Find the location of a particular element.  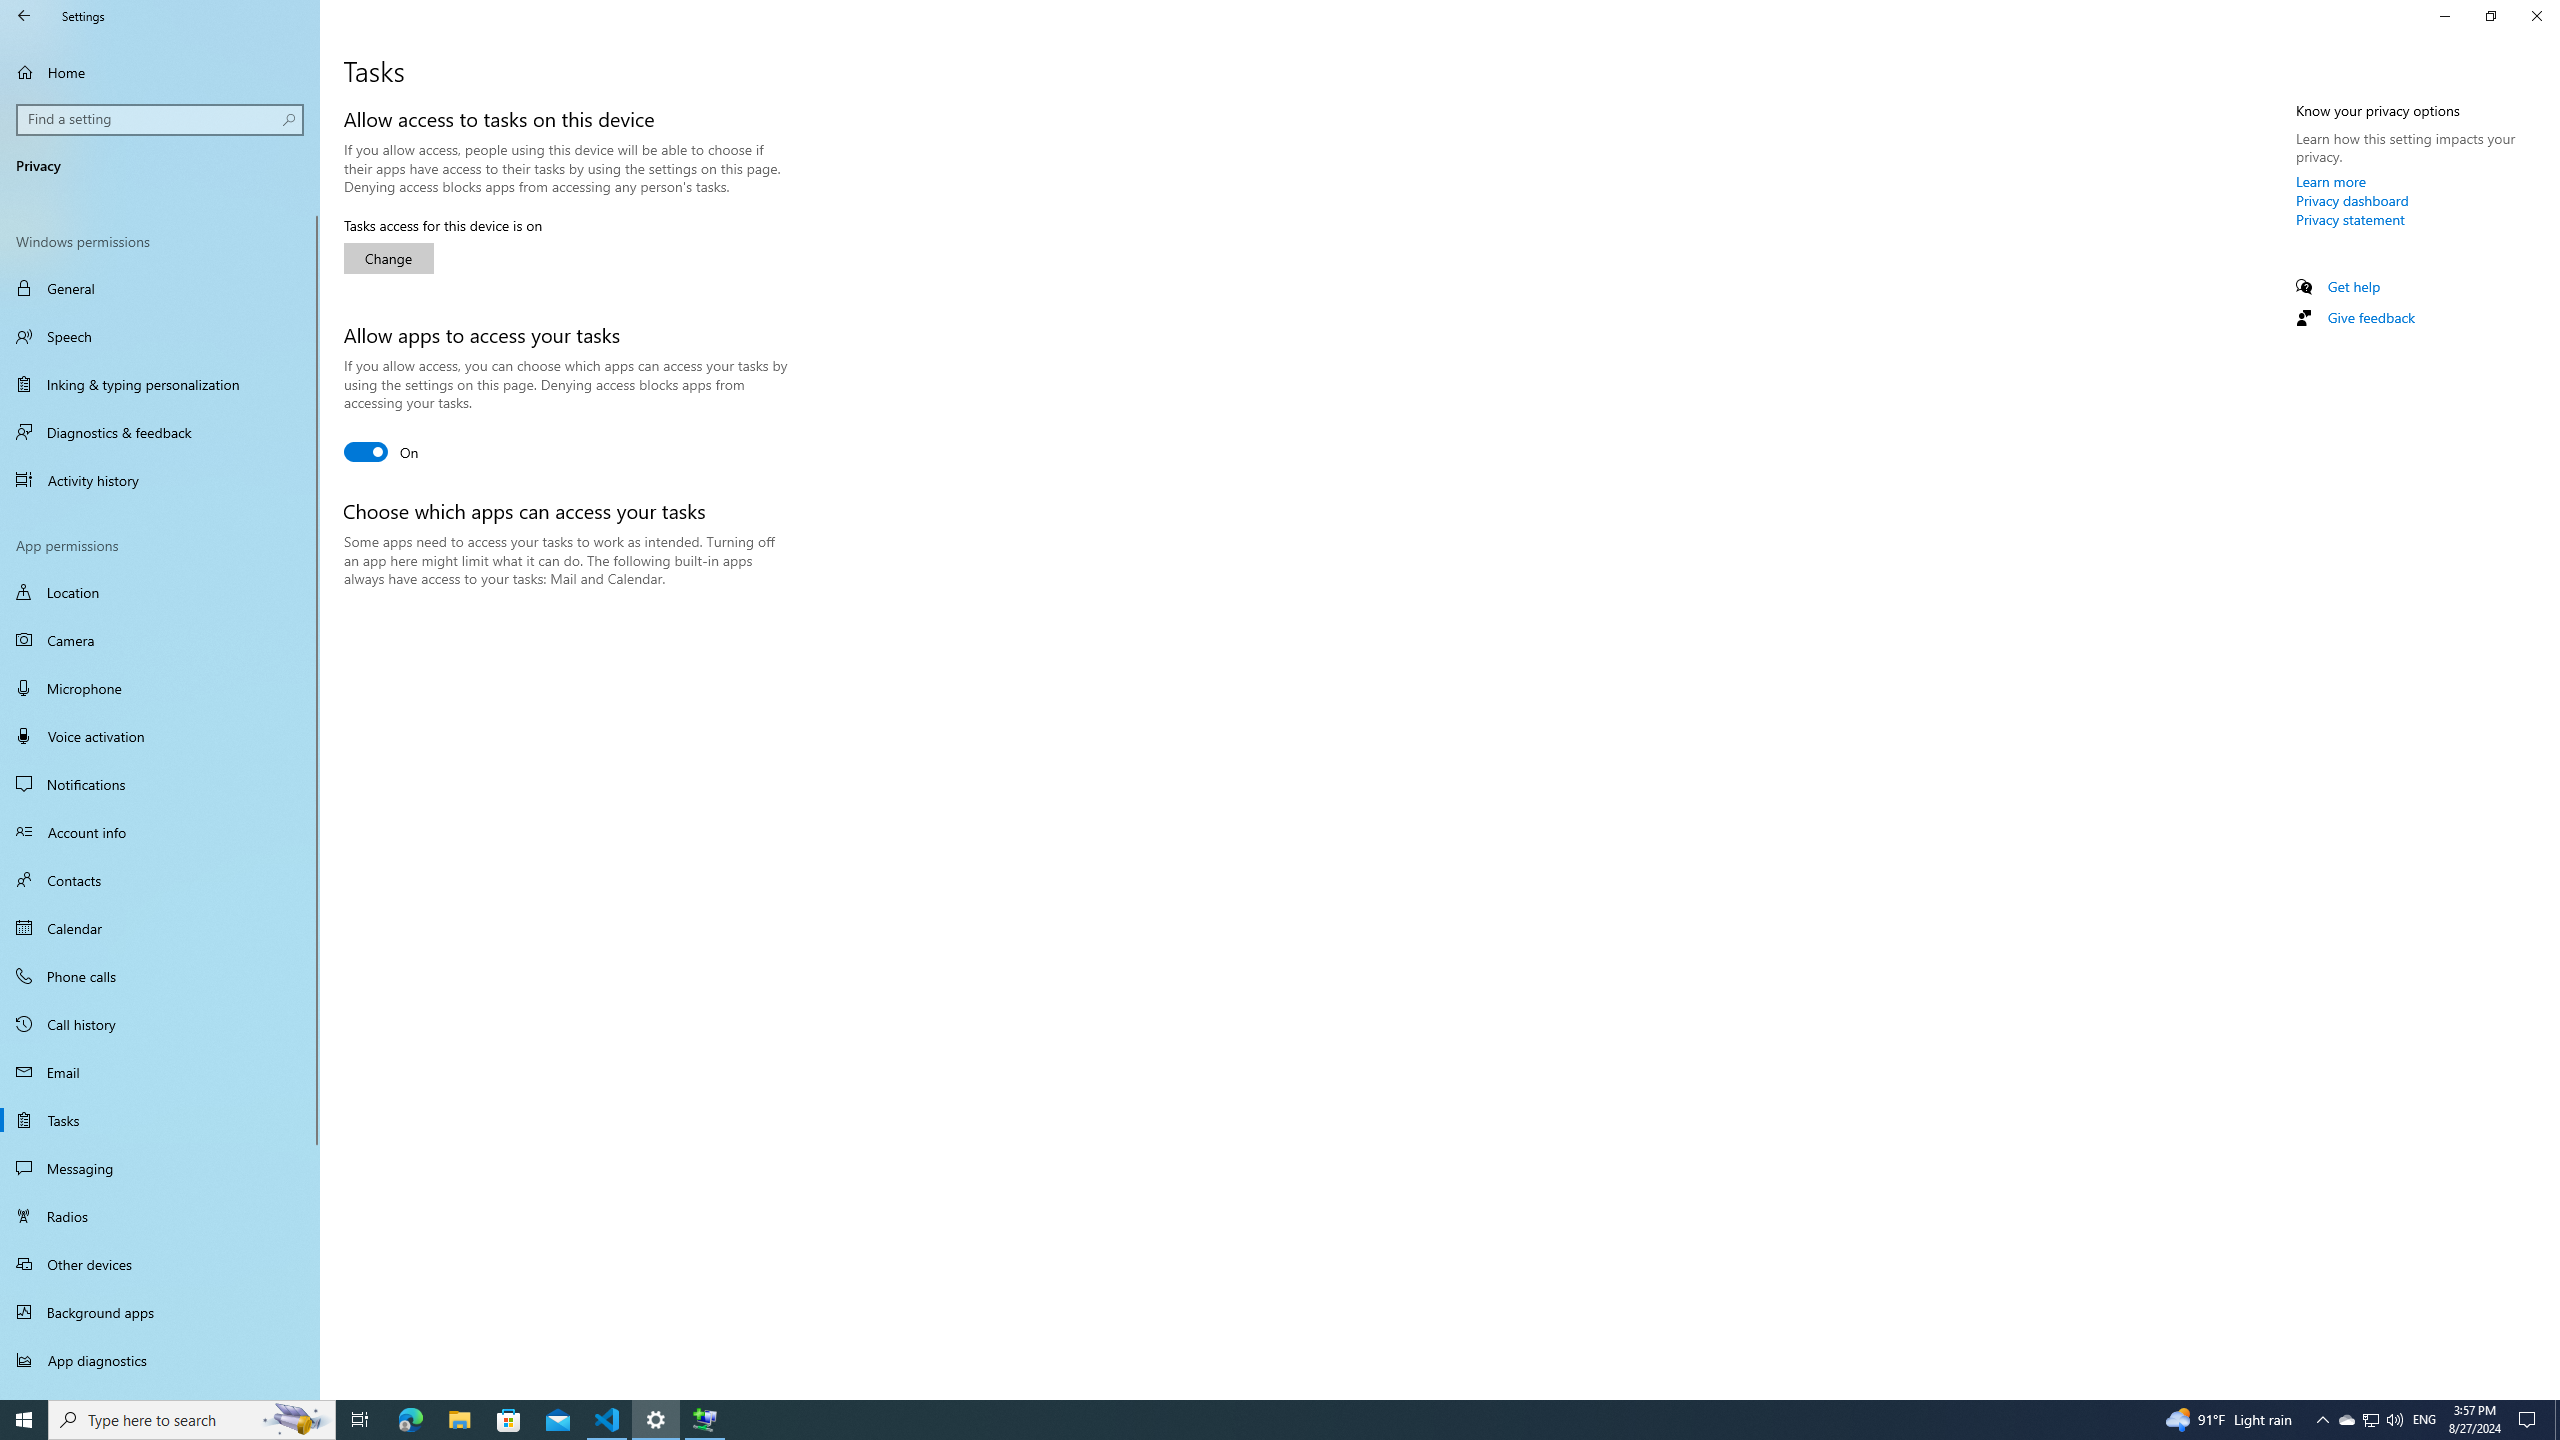

Extensible Wizards Host Process - 1 running window is located at coordinates (704, 1420).